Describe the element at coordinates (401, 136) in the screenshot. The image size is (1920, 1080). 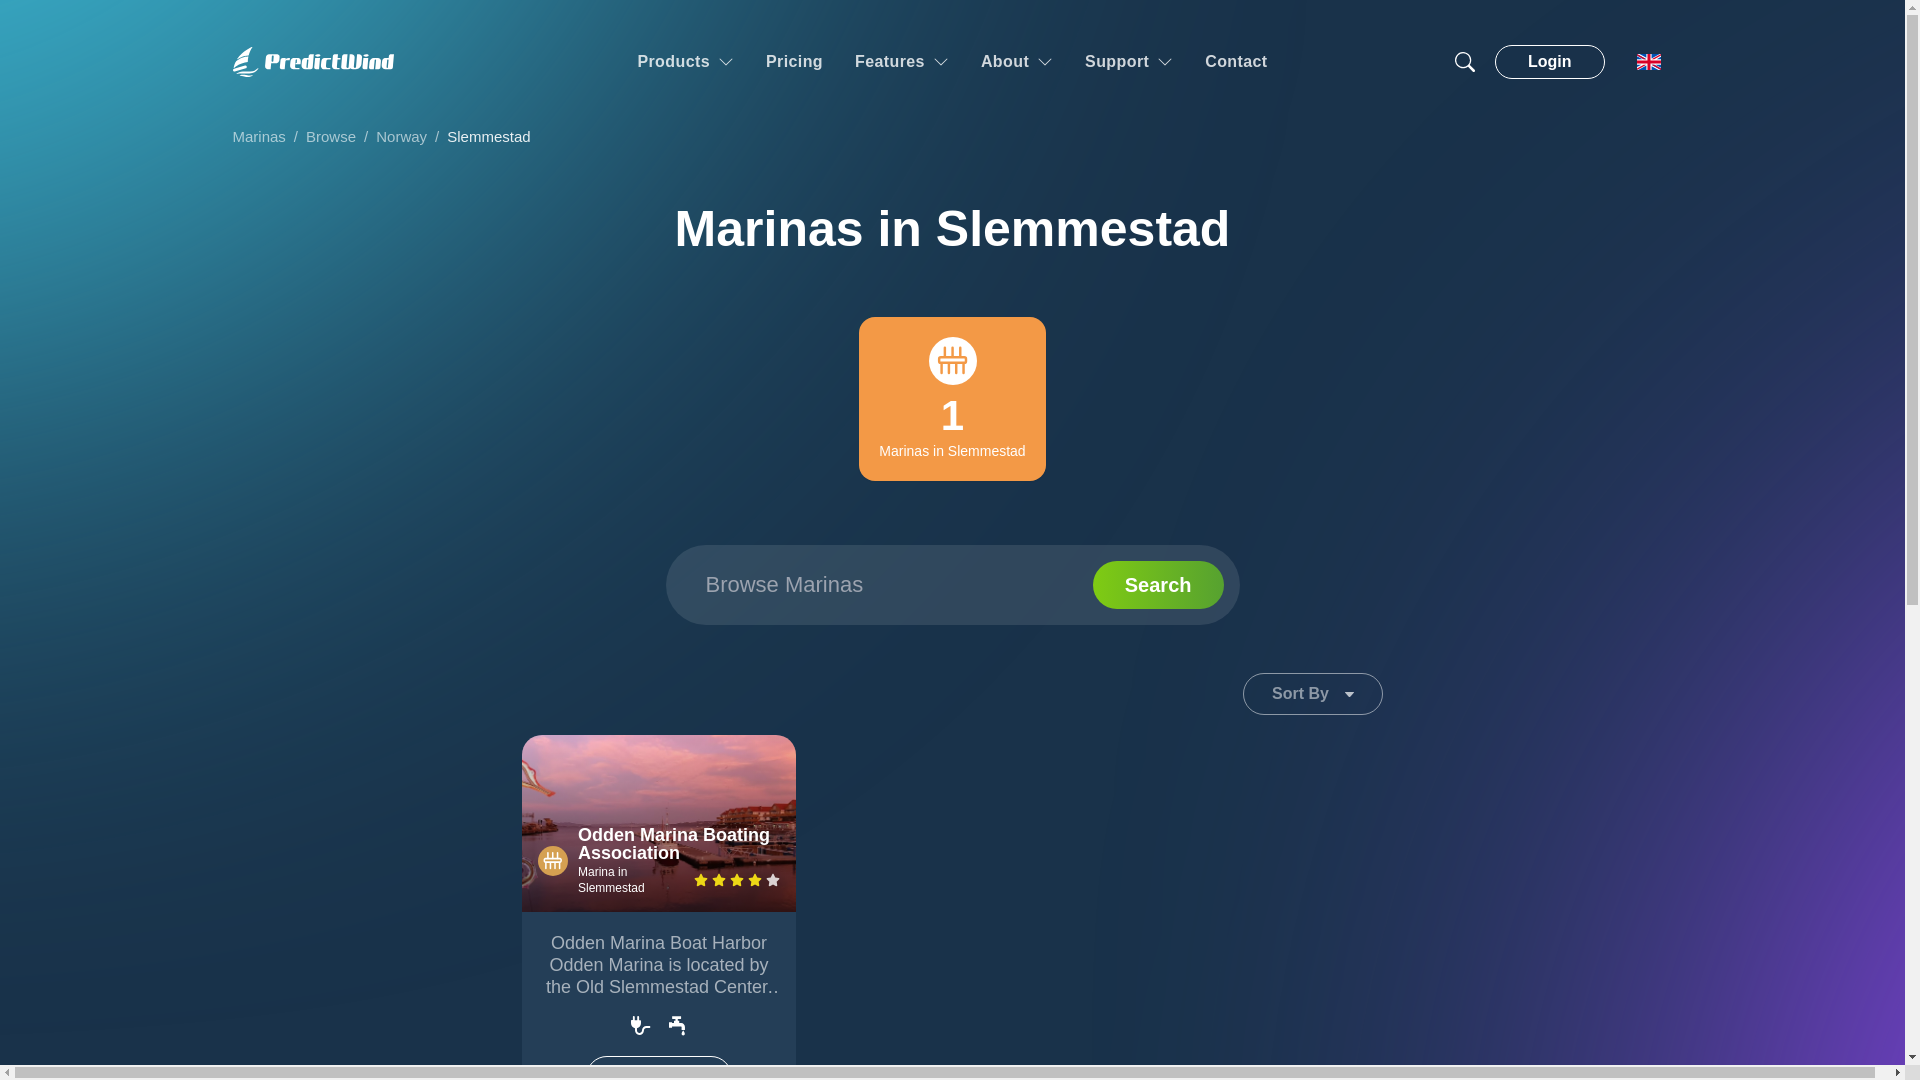
I see `Norway` at that location.